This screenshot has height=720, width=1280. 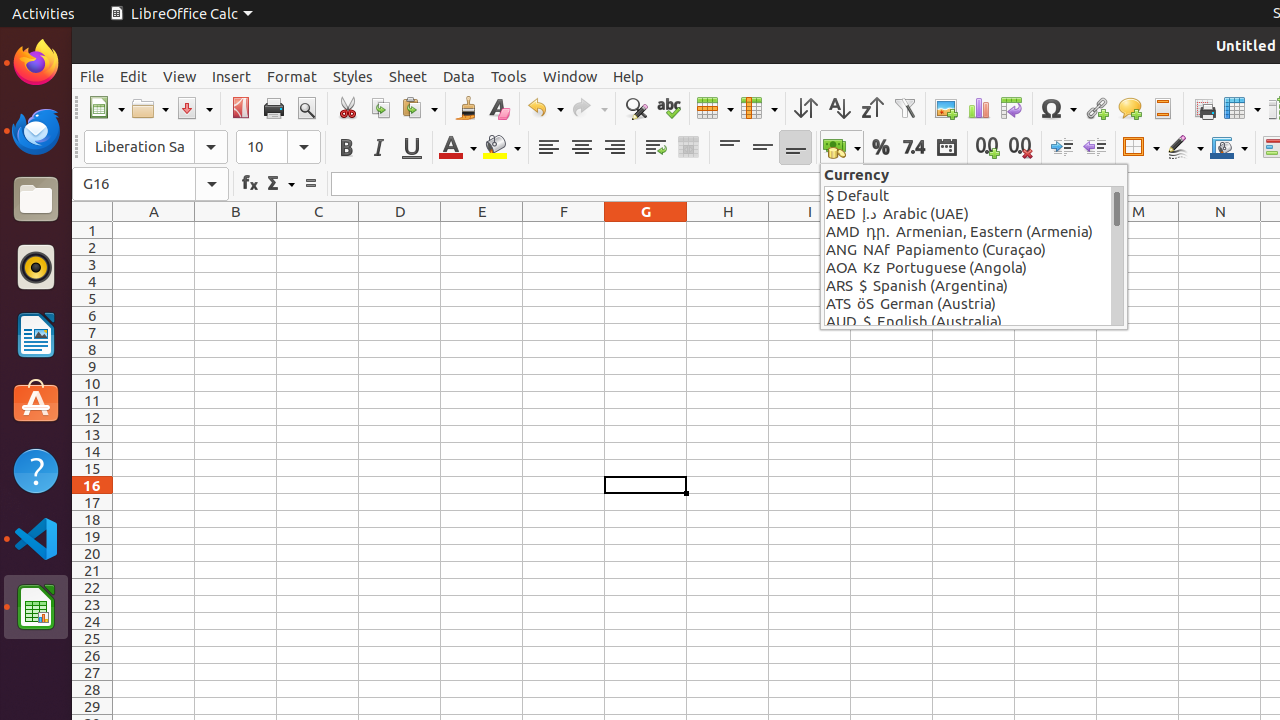 I want to click on Font Color, so click(x=458, y=148).